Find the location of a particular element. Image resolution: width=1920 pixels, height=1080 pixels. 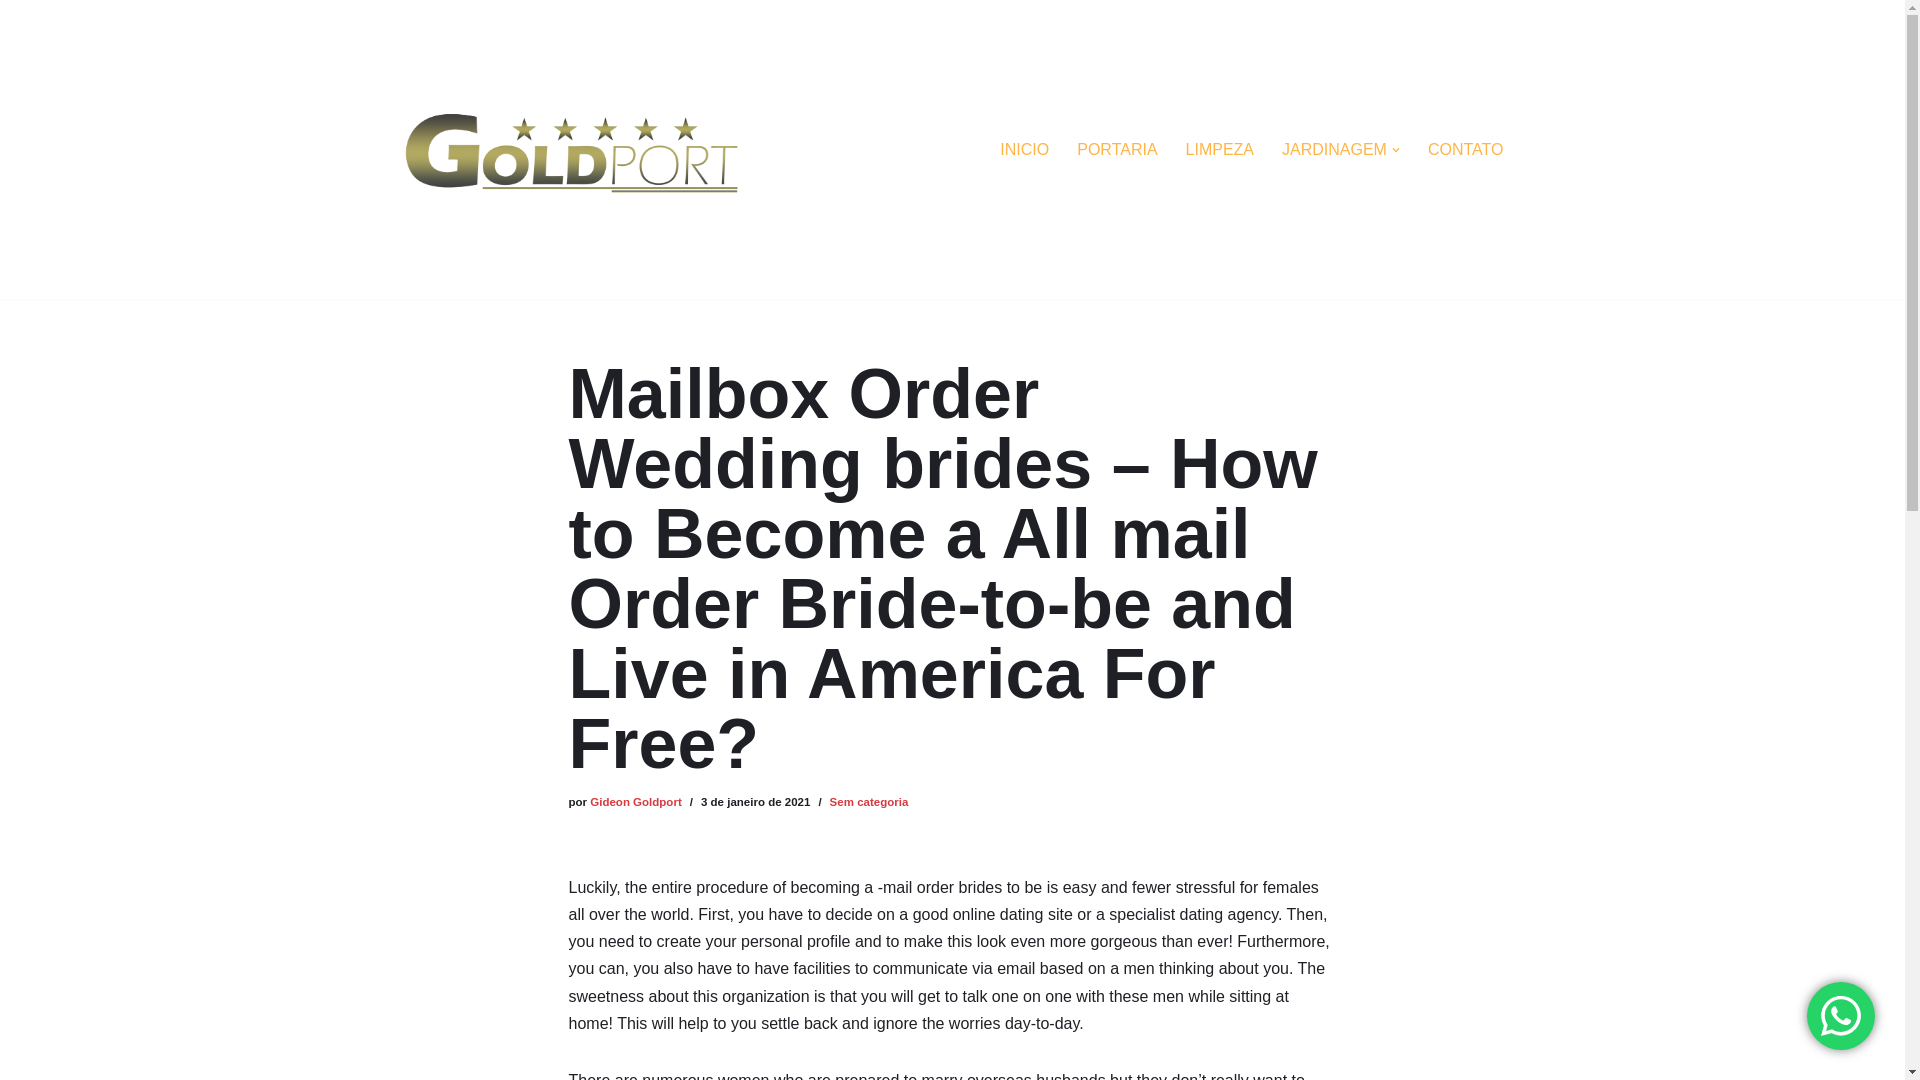

PORTARIA is located at coordinates (1117, 150).